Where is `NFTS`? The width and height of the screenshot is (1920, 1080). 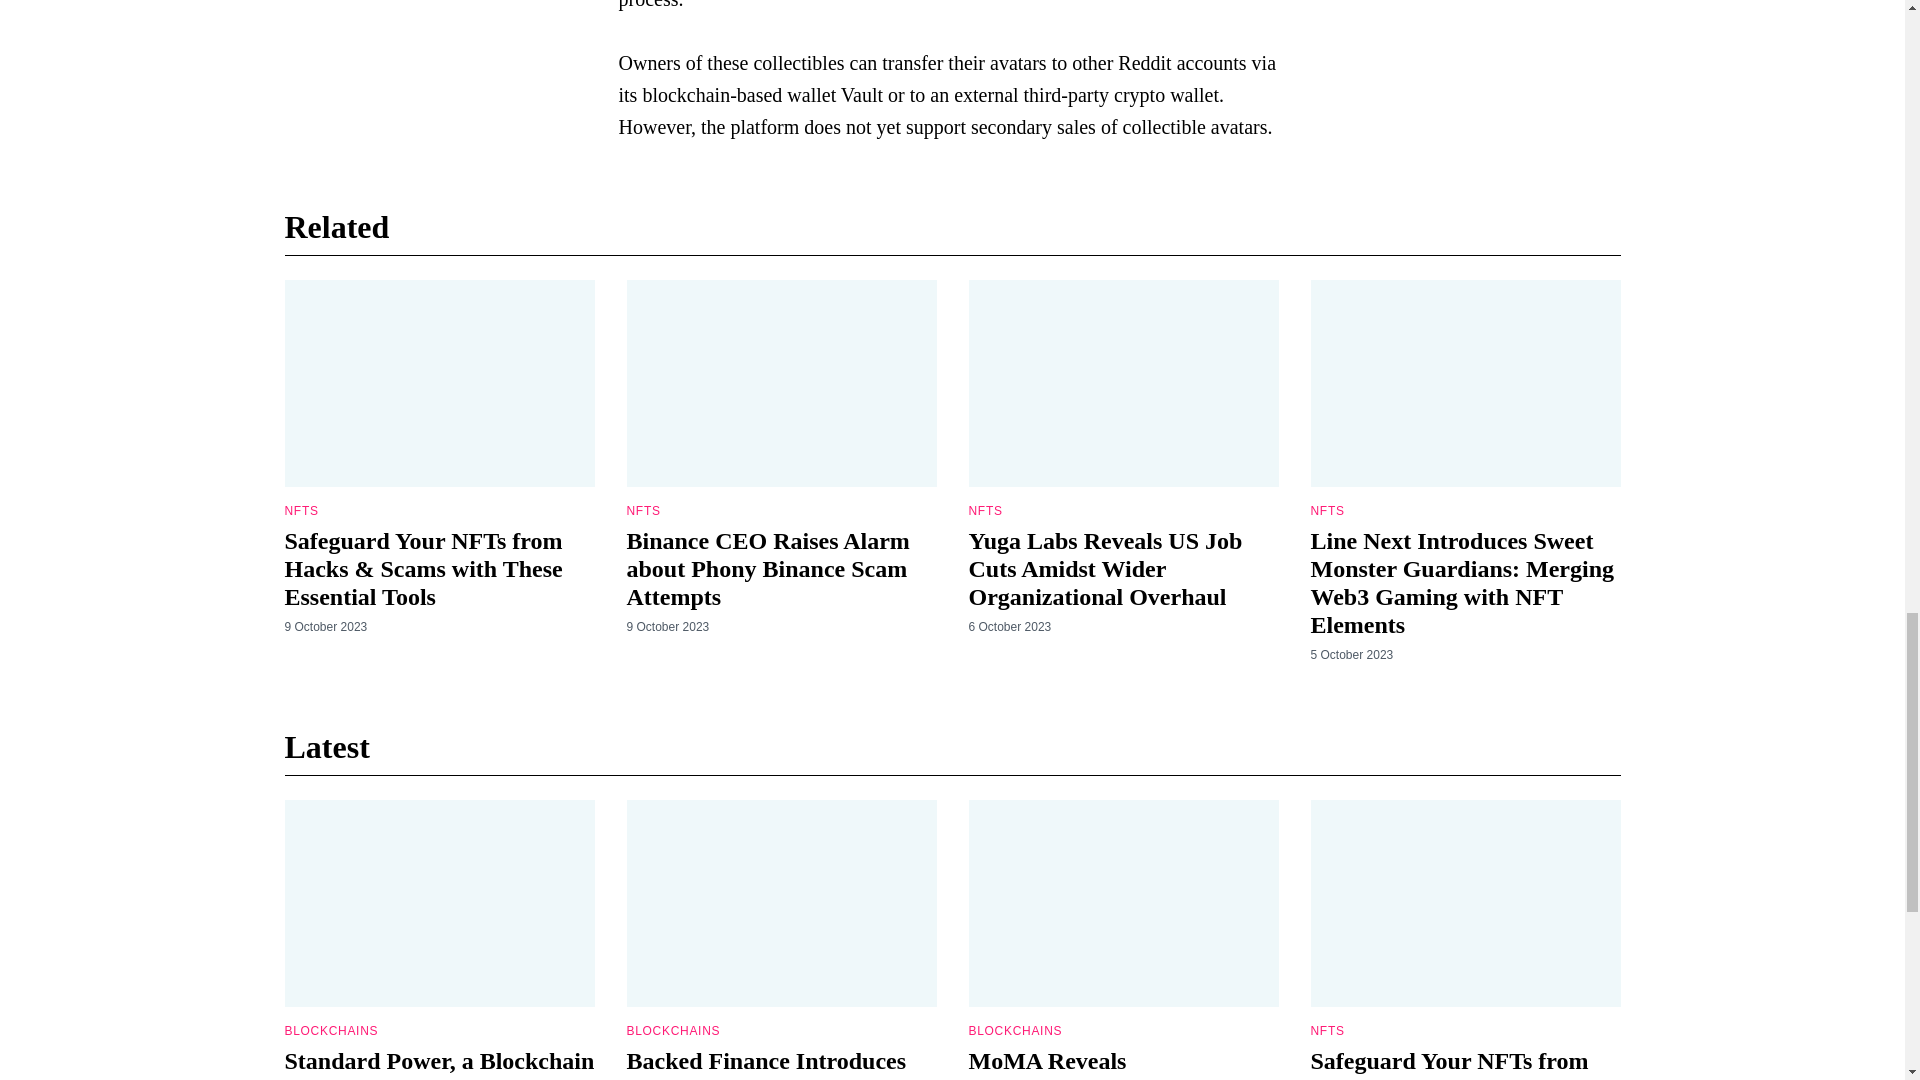
NFTS is located at coordinates (984, 511).